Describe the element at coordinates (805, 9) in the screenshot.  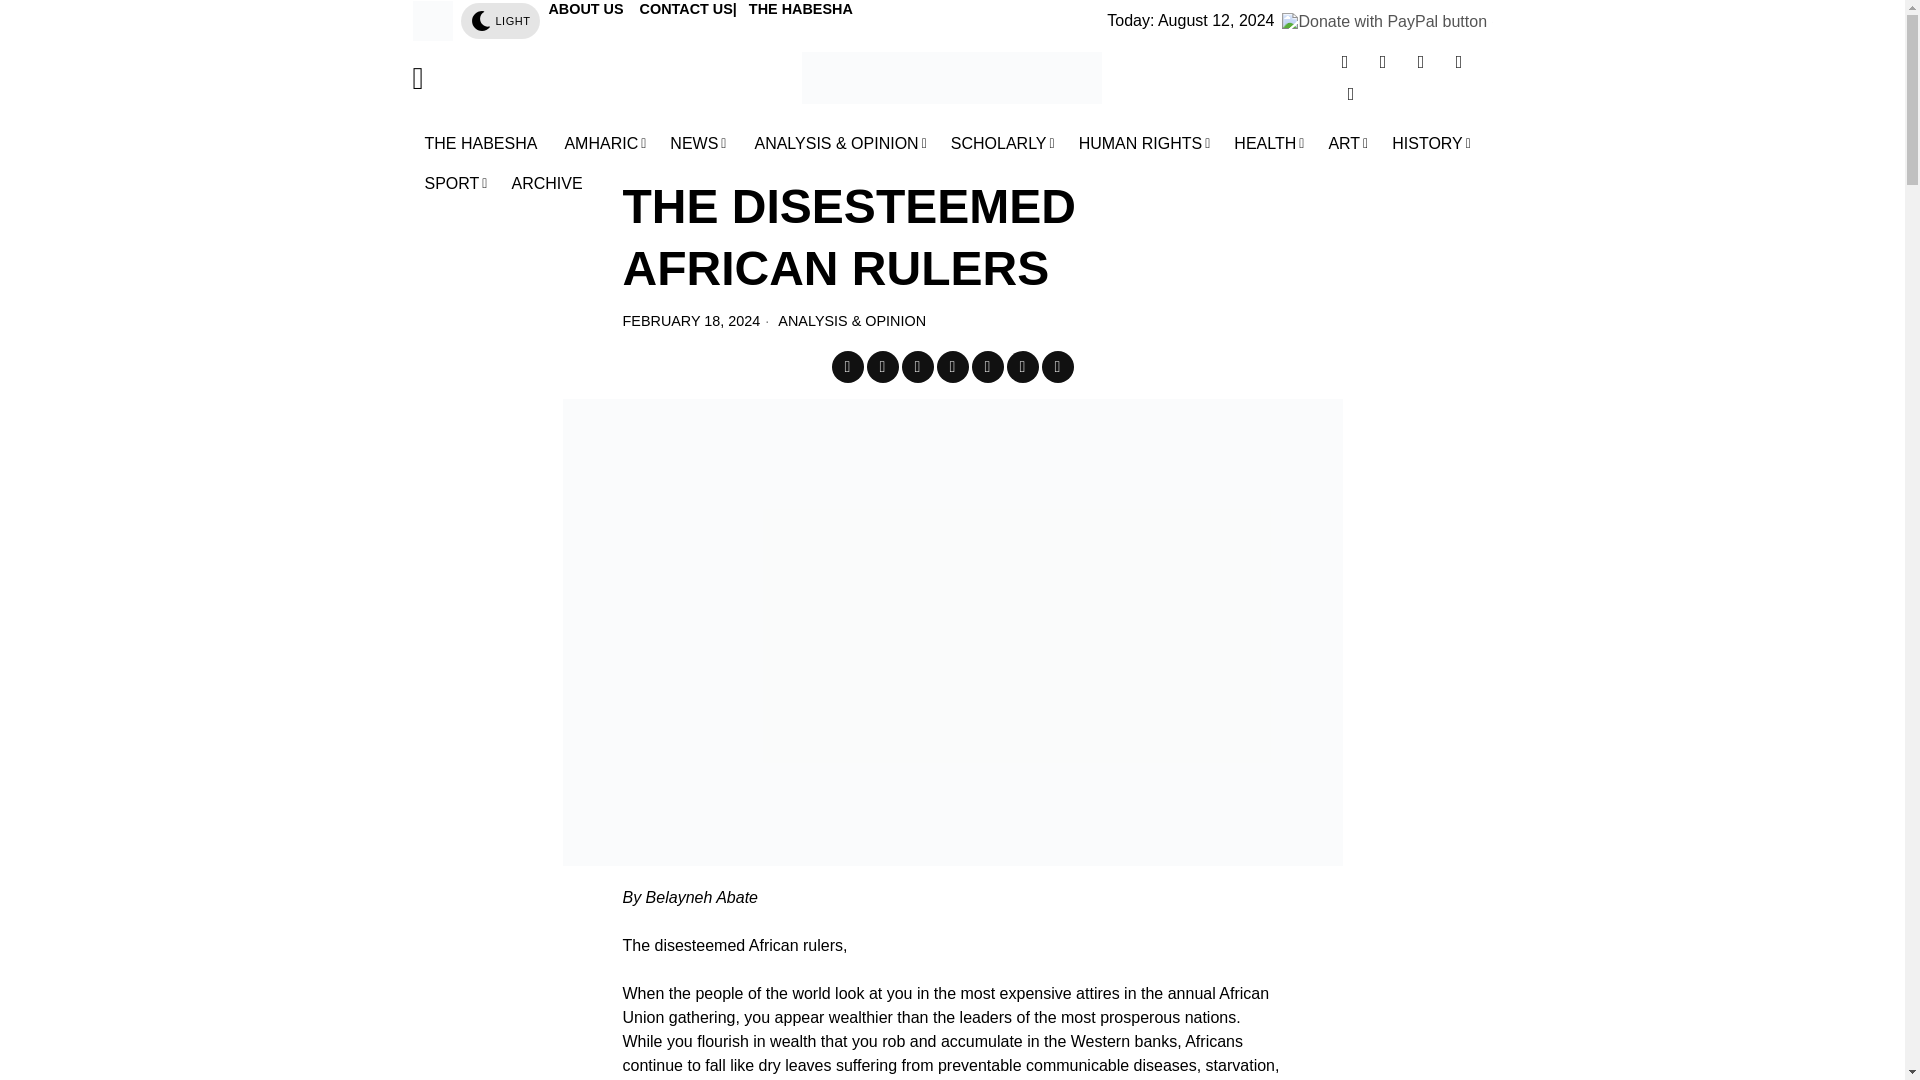
I see `HE HABESHA` at that location.